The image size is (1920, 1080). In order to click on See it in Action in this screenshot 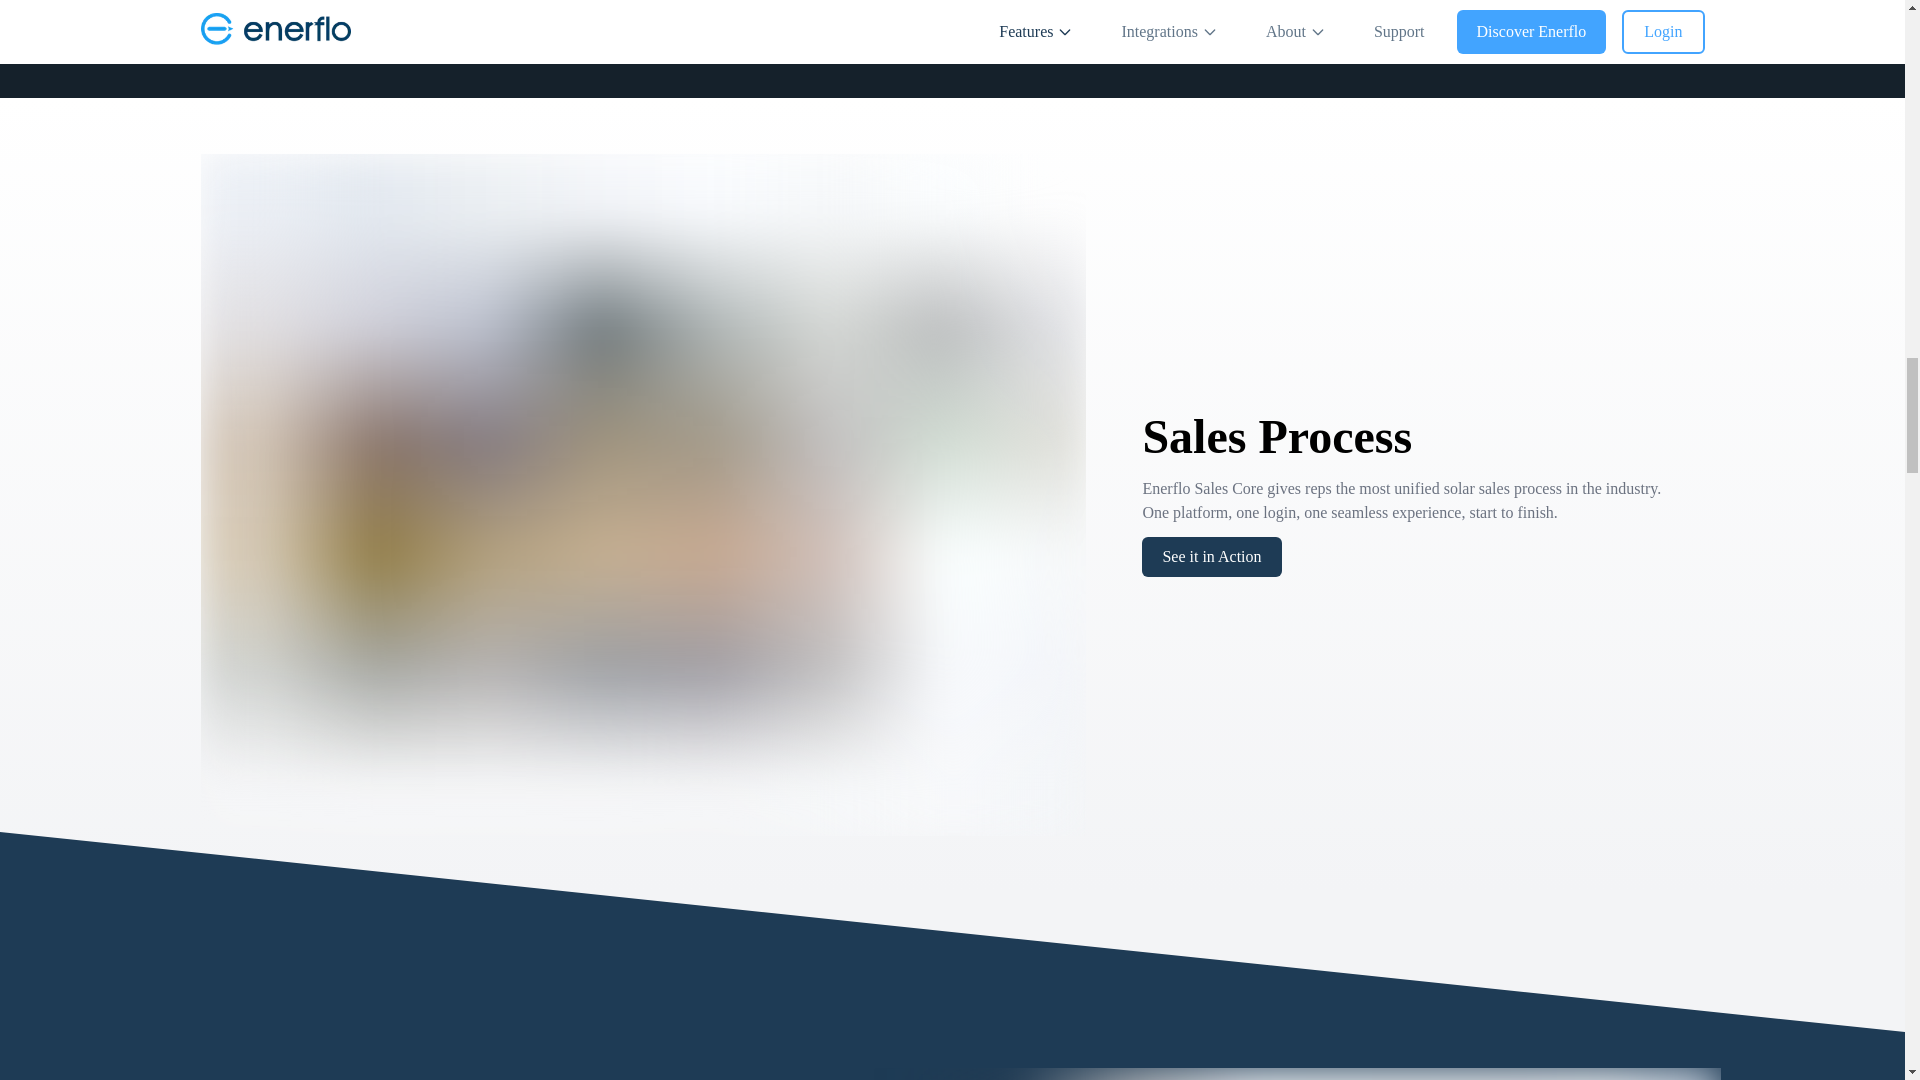, I will do `click(1211, 556)`.